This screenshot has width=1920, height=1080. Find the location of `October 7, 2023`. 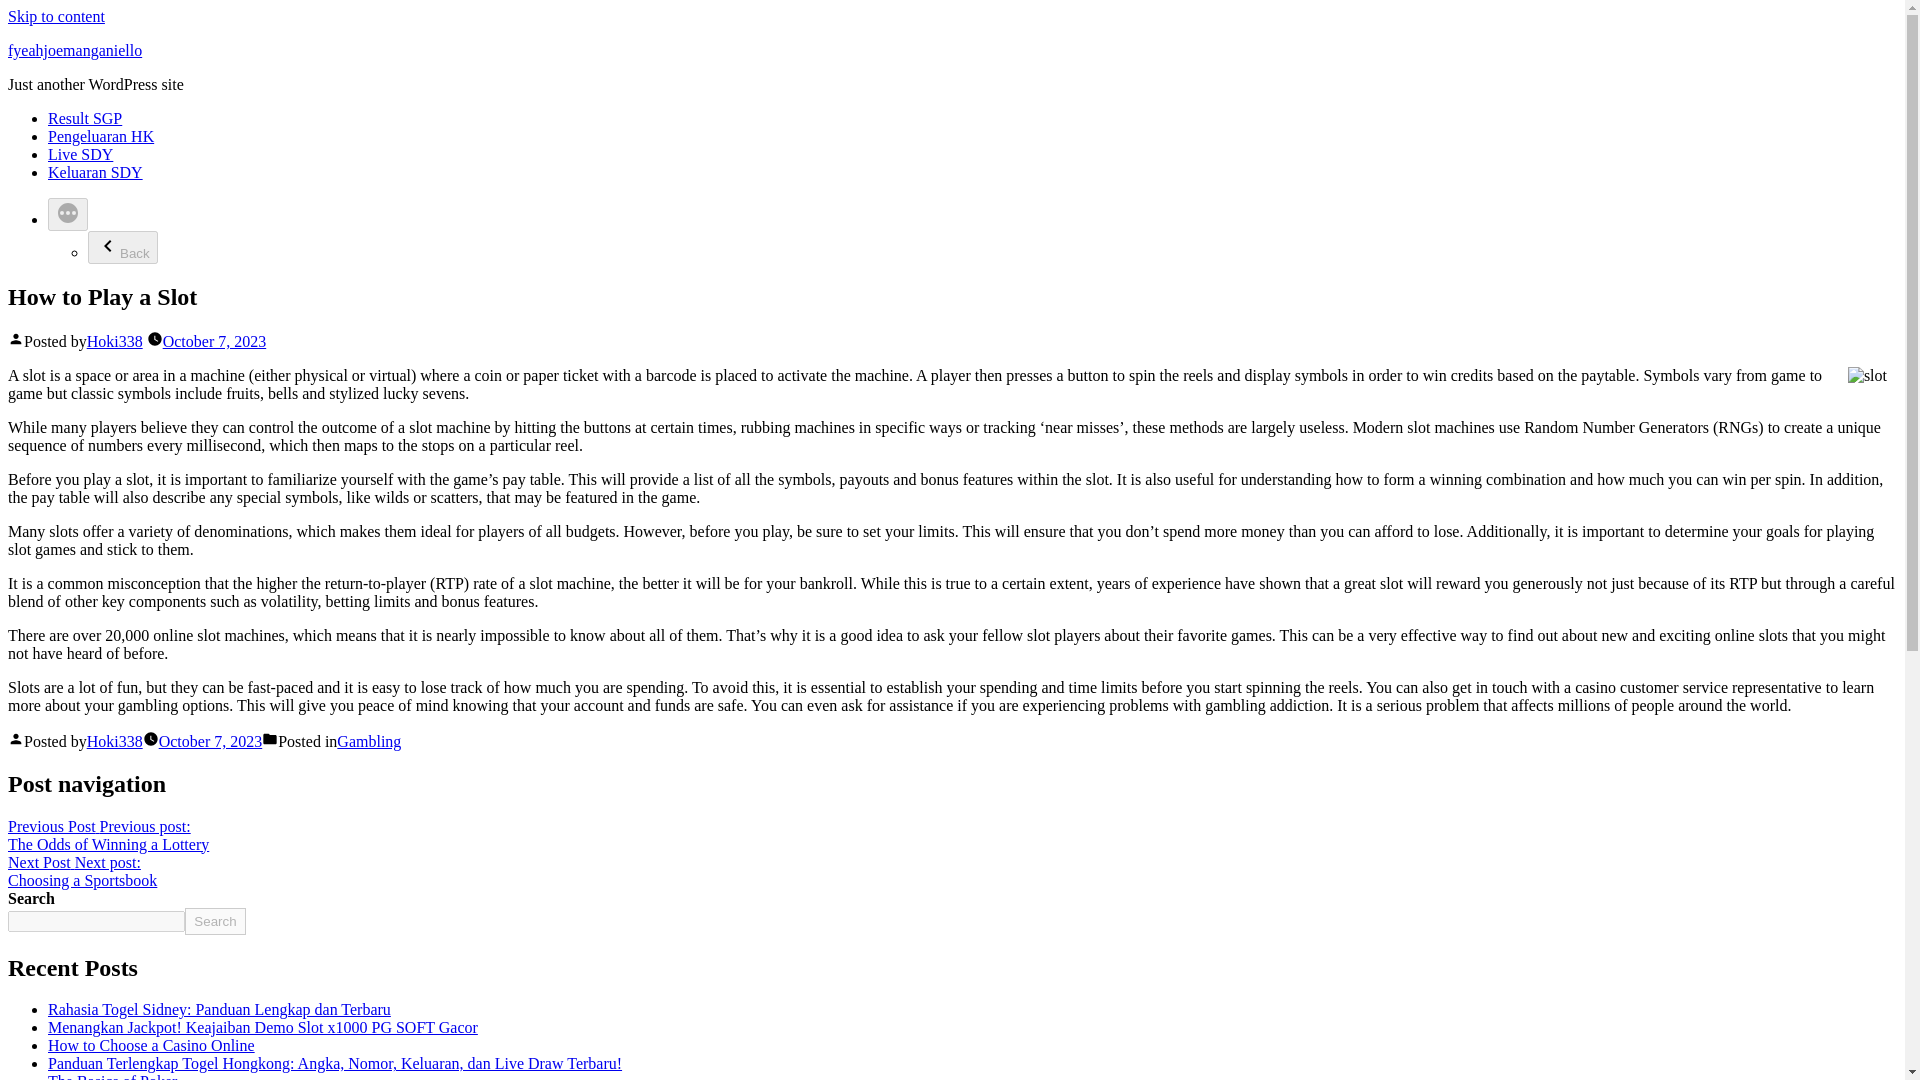

October 7, 2023 is located at coordinates (114, 741).